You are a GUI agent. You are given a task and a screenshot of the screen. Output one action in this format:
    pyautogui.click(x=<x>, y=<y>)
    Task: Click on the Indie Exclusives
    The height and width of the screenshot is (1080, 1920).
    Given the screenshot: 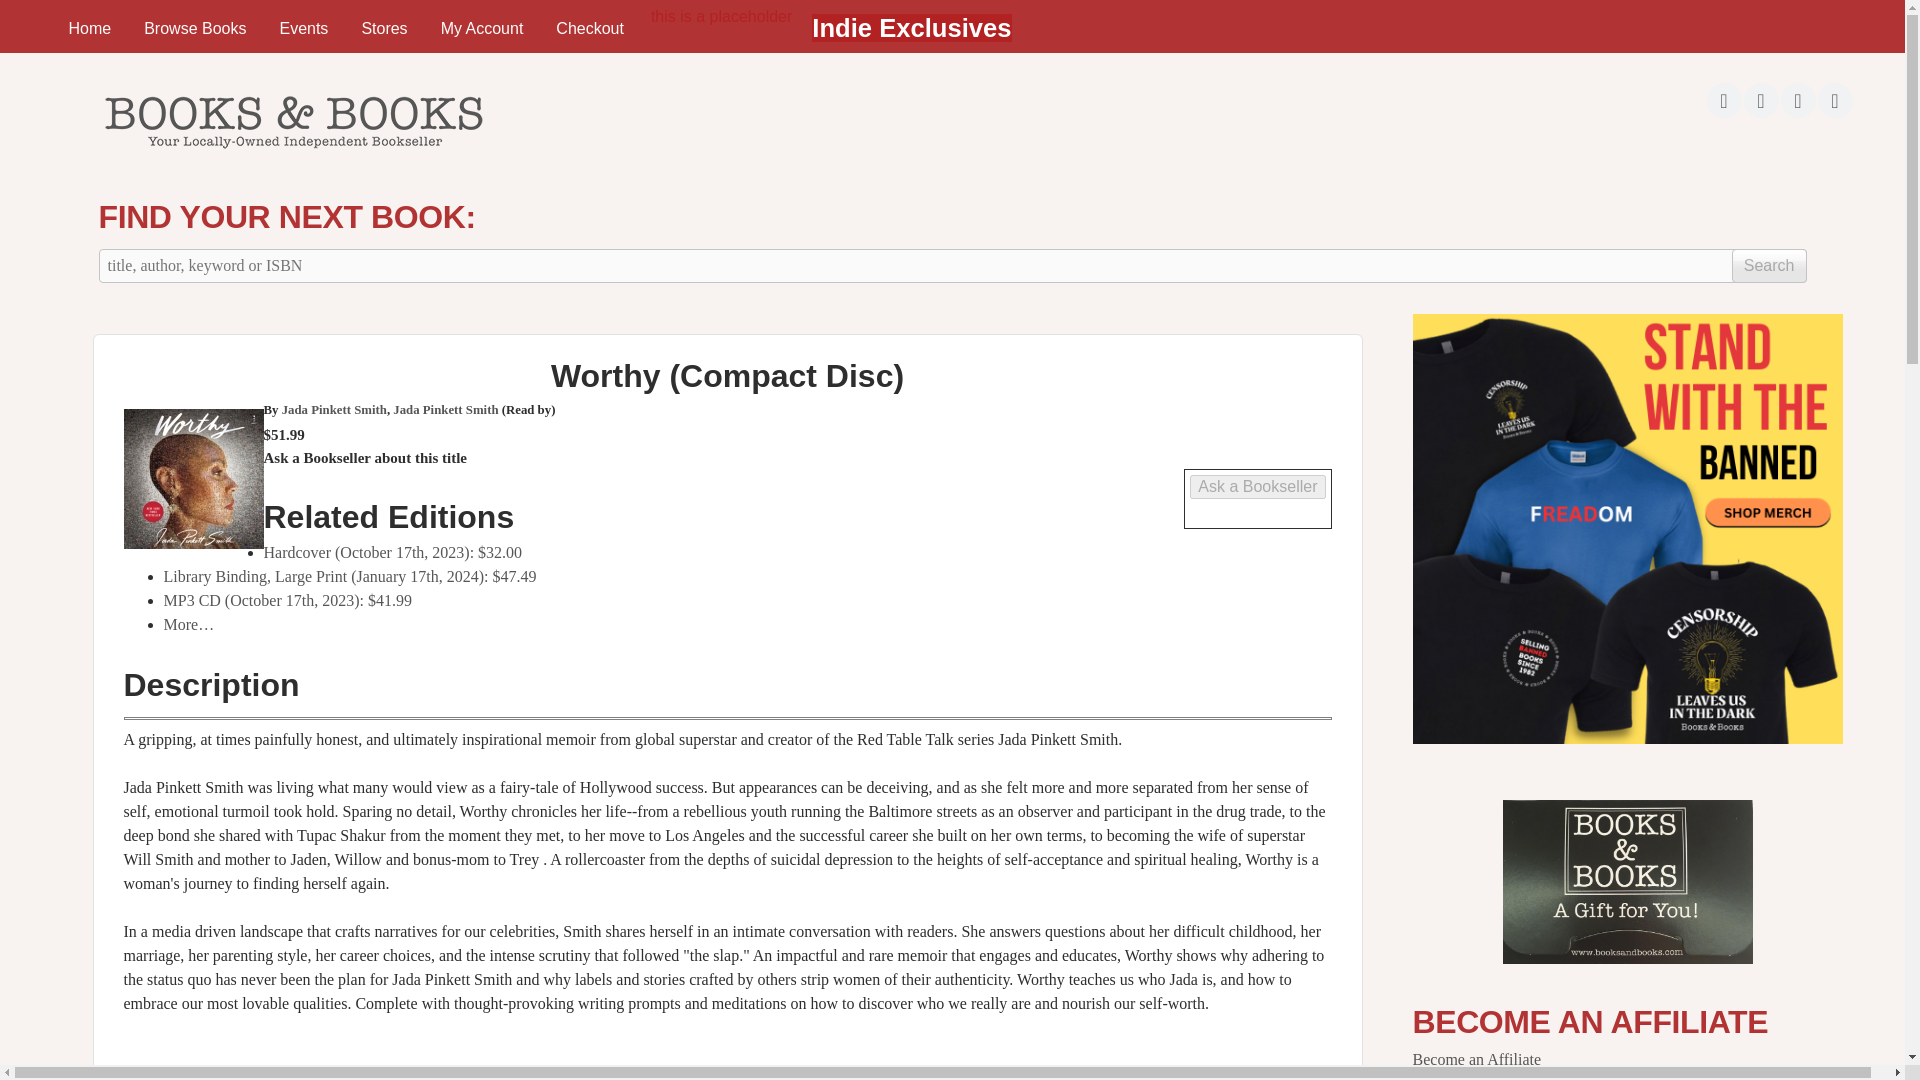 What is the action you would take?
    pyautogui.click(x=912, y=28)
    